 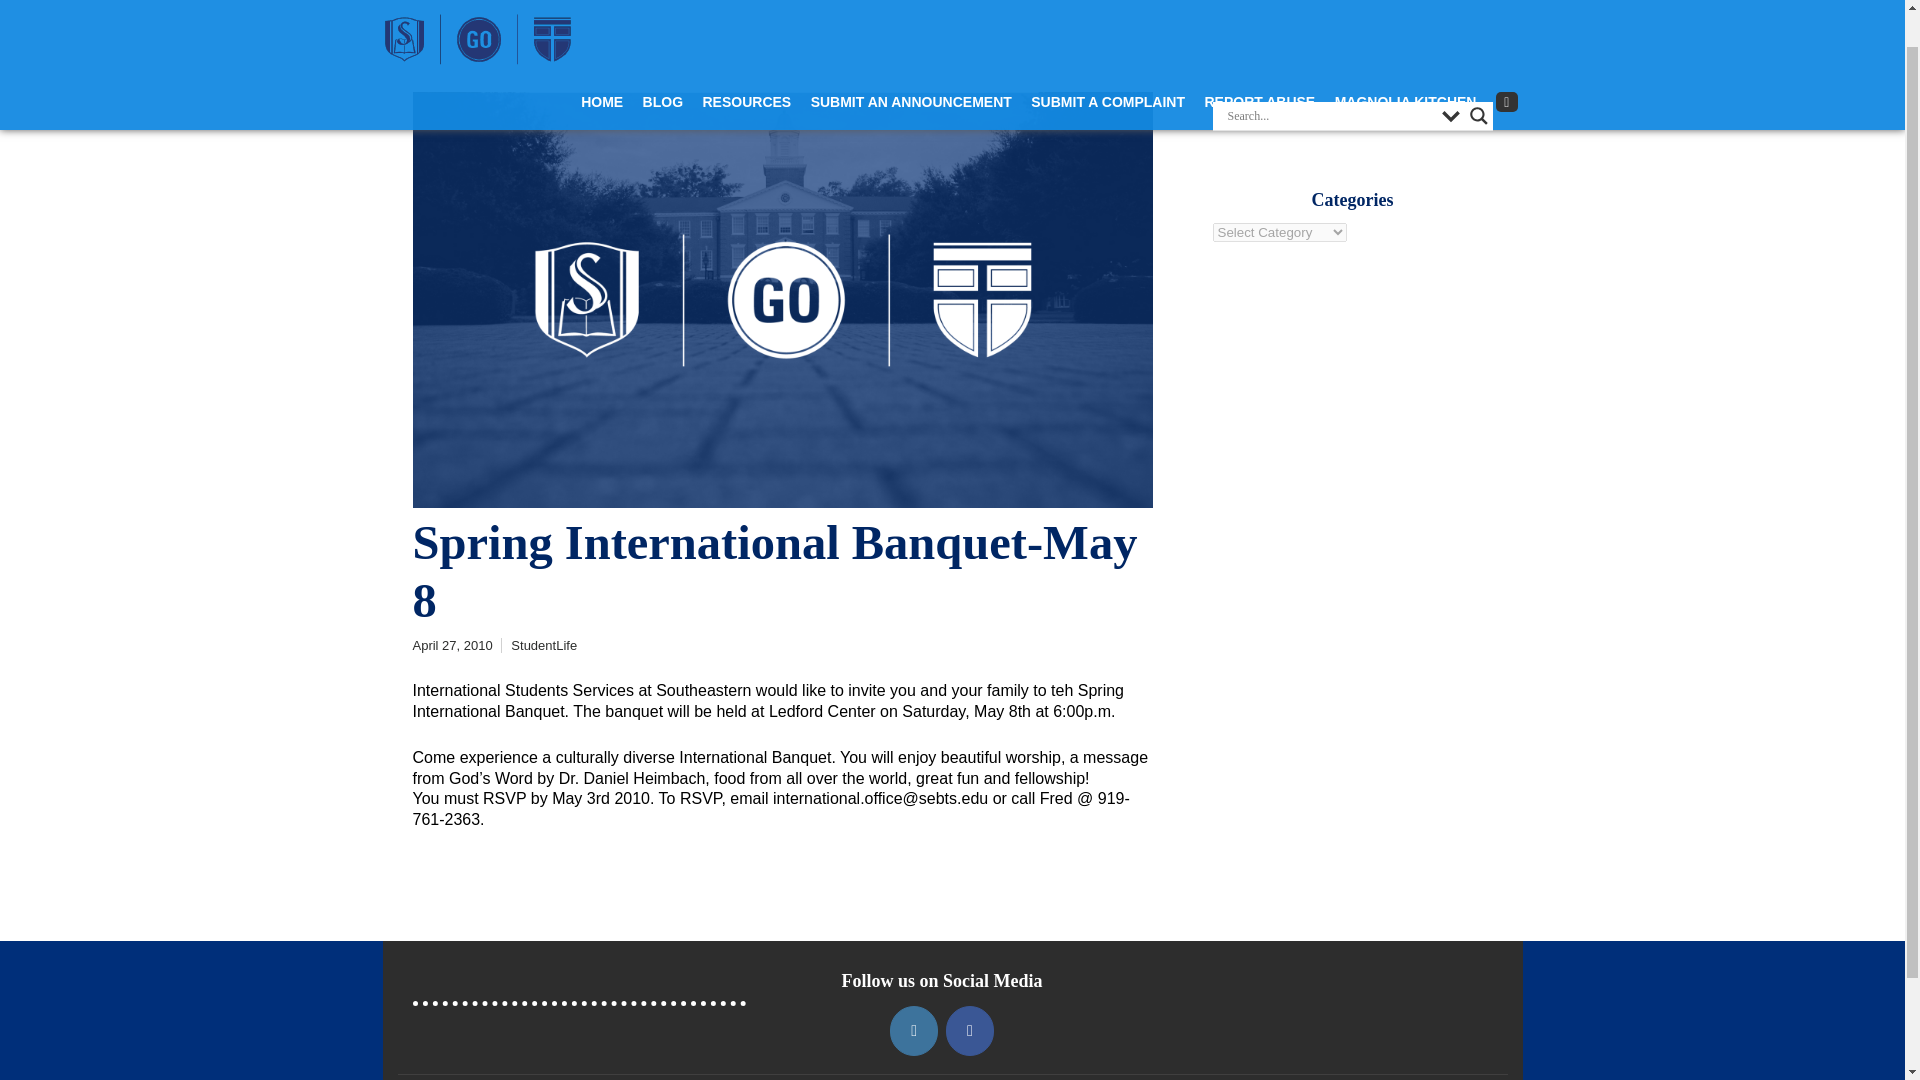 I want to click on BLOG, so click(x=663, y=64).